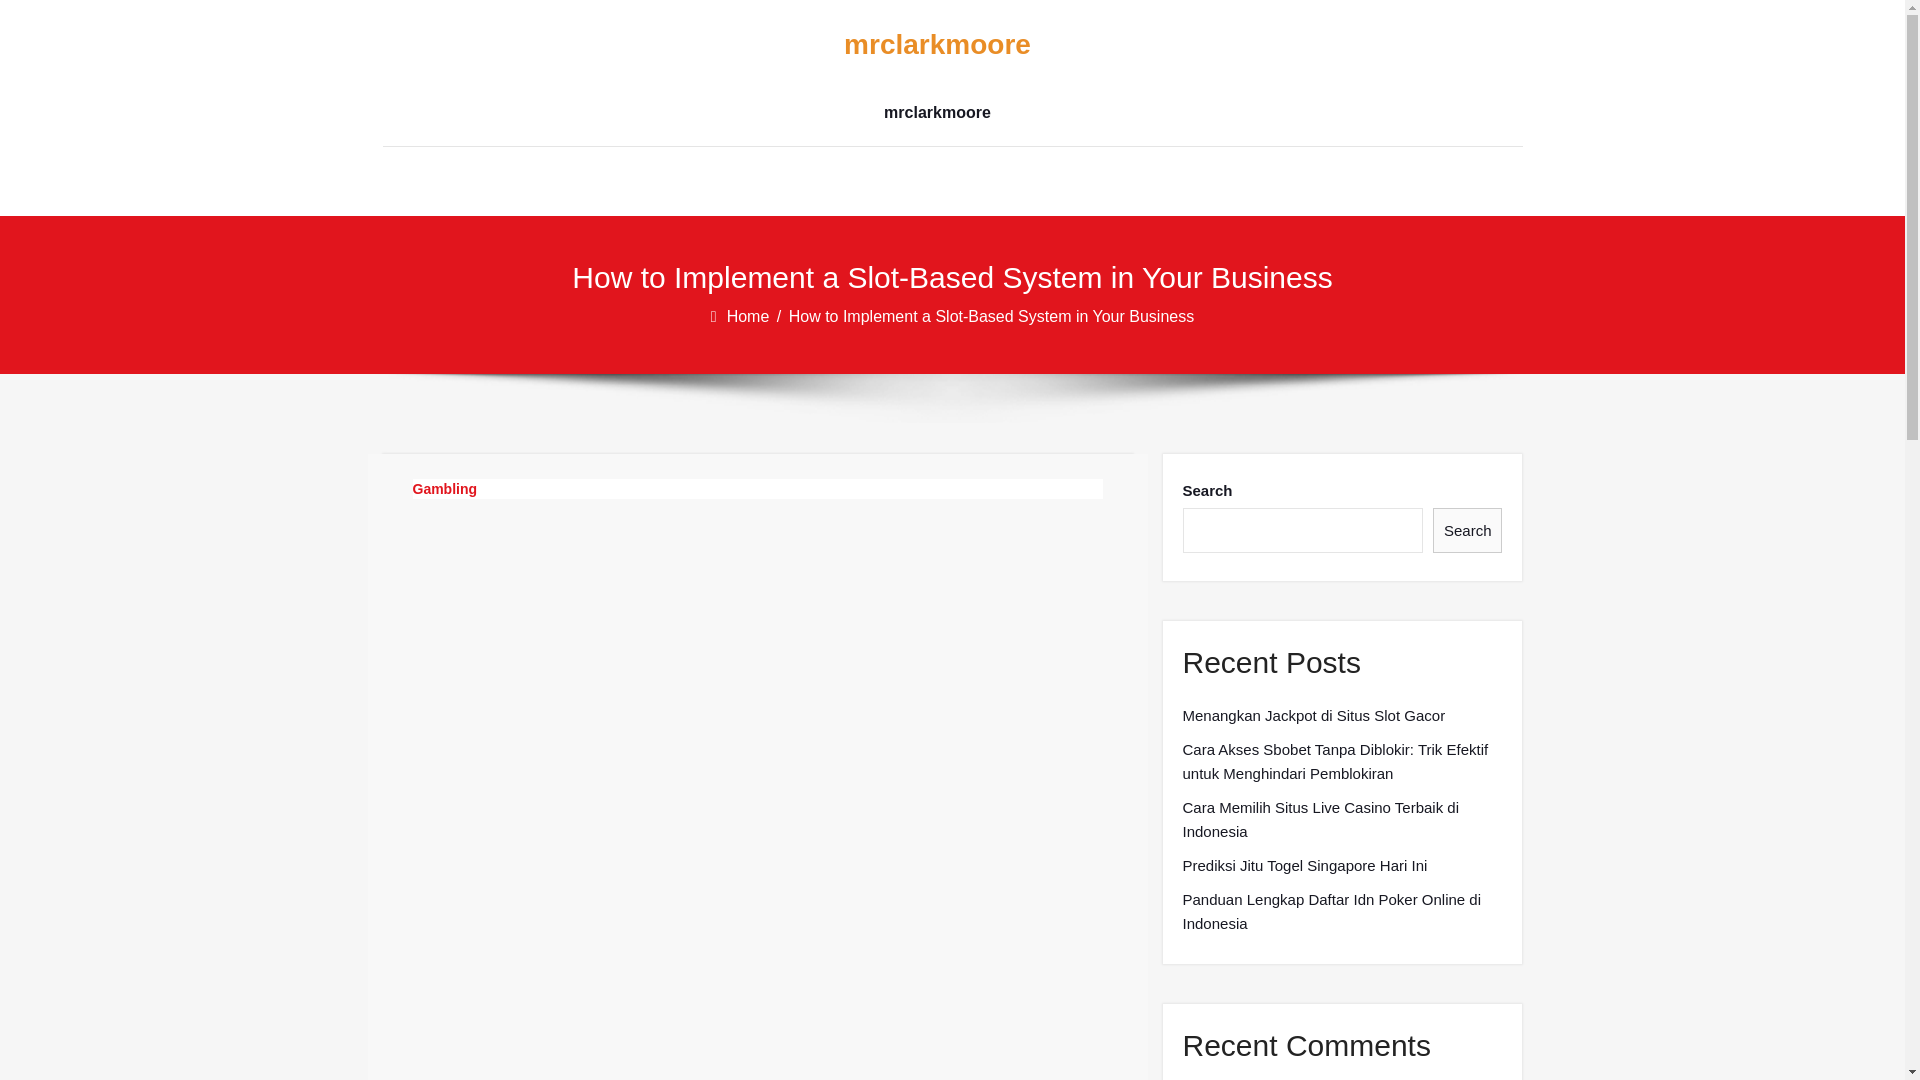  What do you see at coordinates (605, 620) in the screenshot?
I see `August 4, 2022` at bounding box center [605, 620].